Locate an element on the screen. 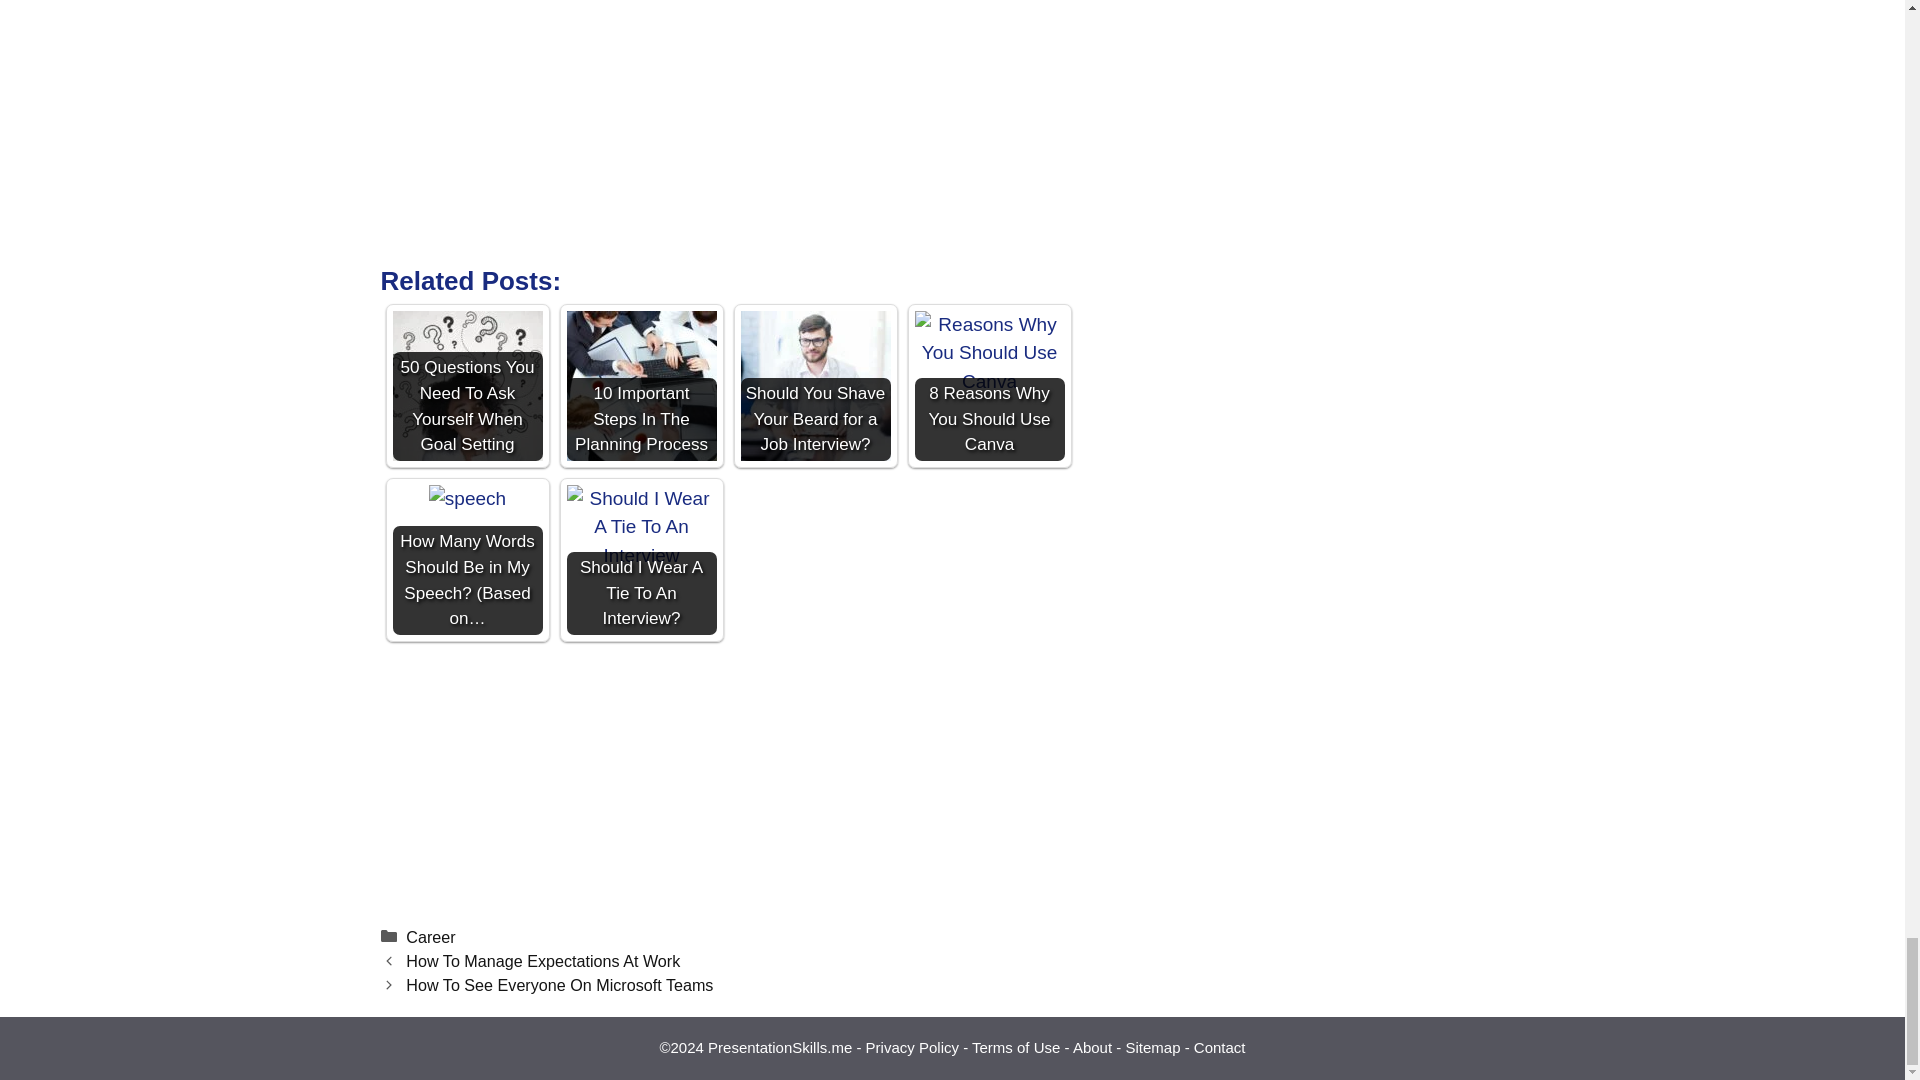  How To See Everyone On Microsoft Teams is located at coordinates (558, 984).